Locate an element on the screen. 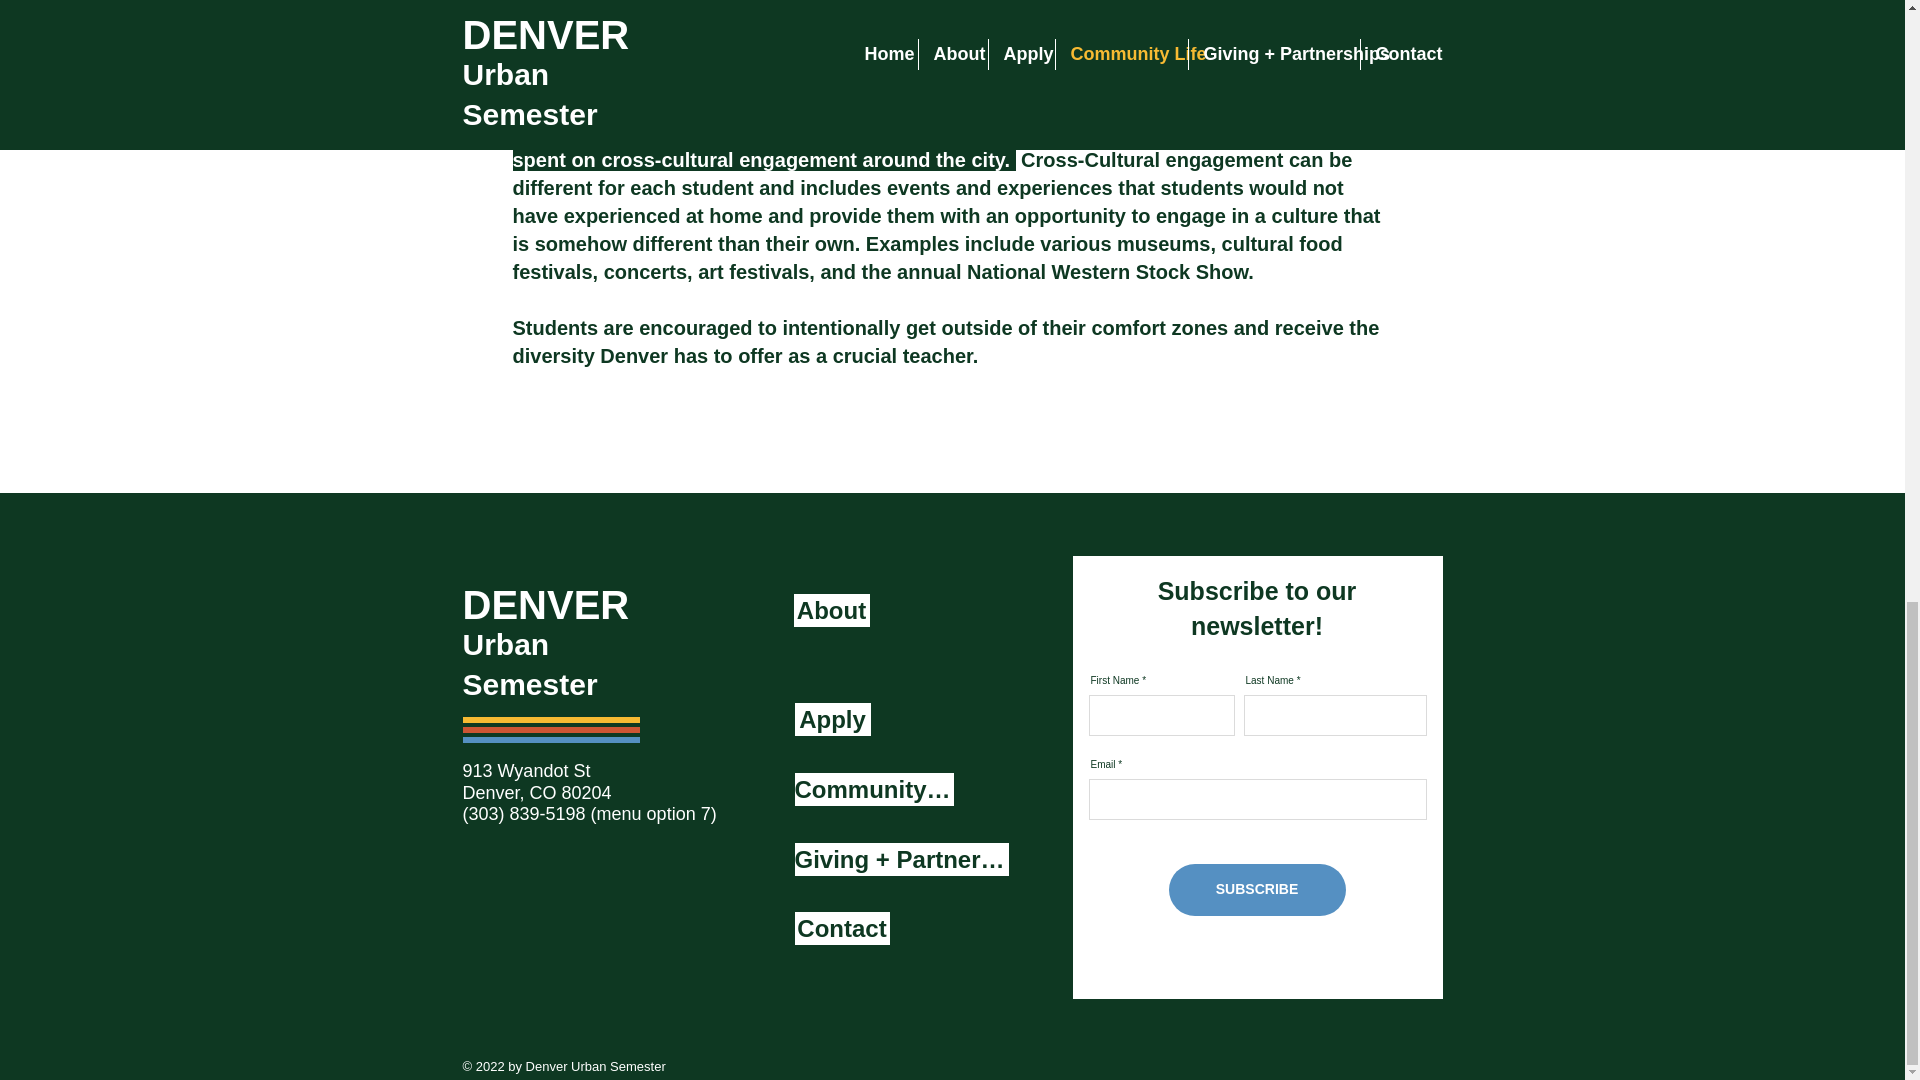 The height and width of the screenshot is (1080, 1920). Community Life is located at coordinates (873, 789).